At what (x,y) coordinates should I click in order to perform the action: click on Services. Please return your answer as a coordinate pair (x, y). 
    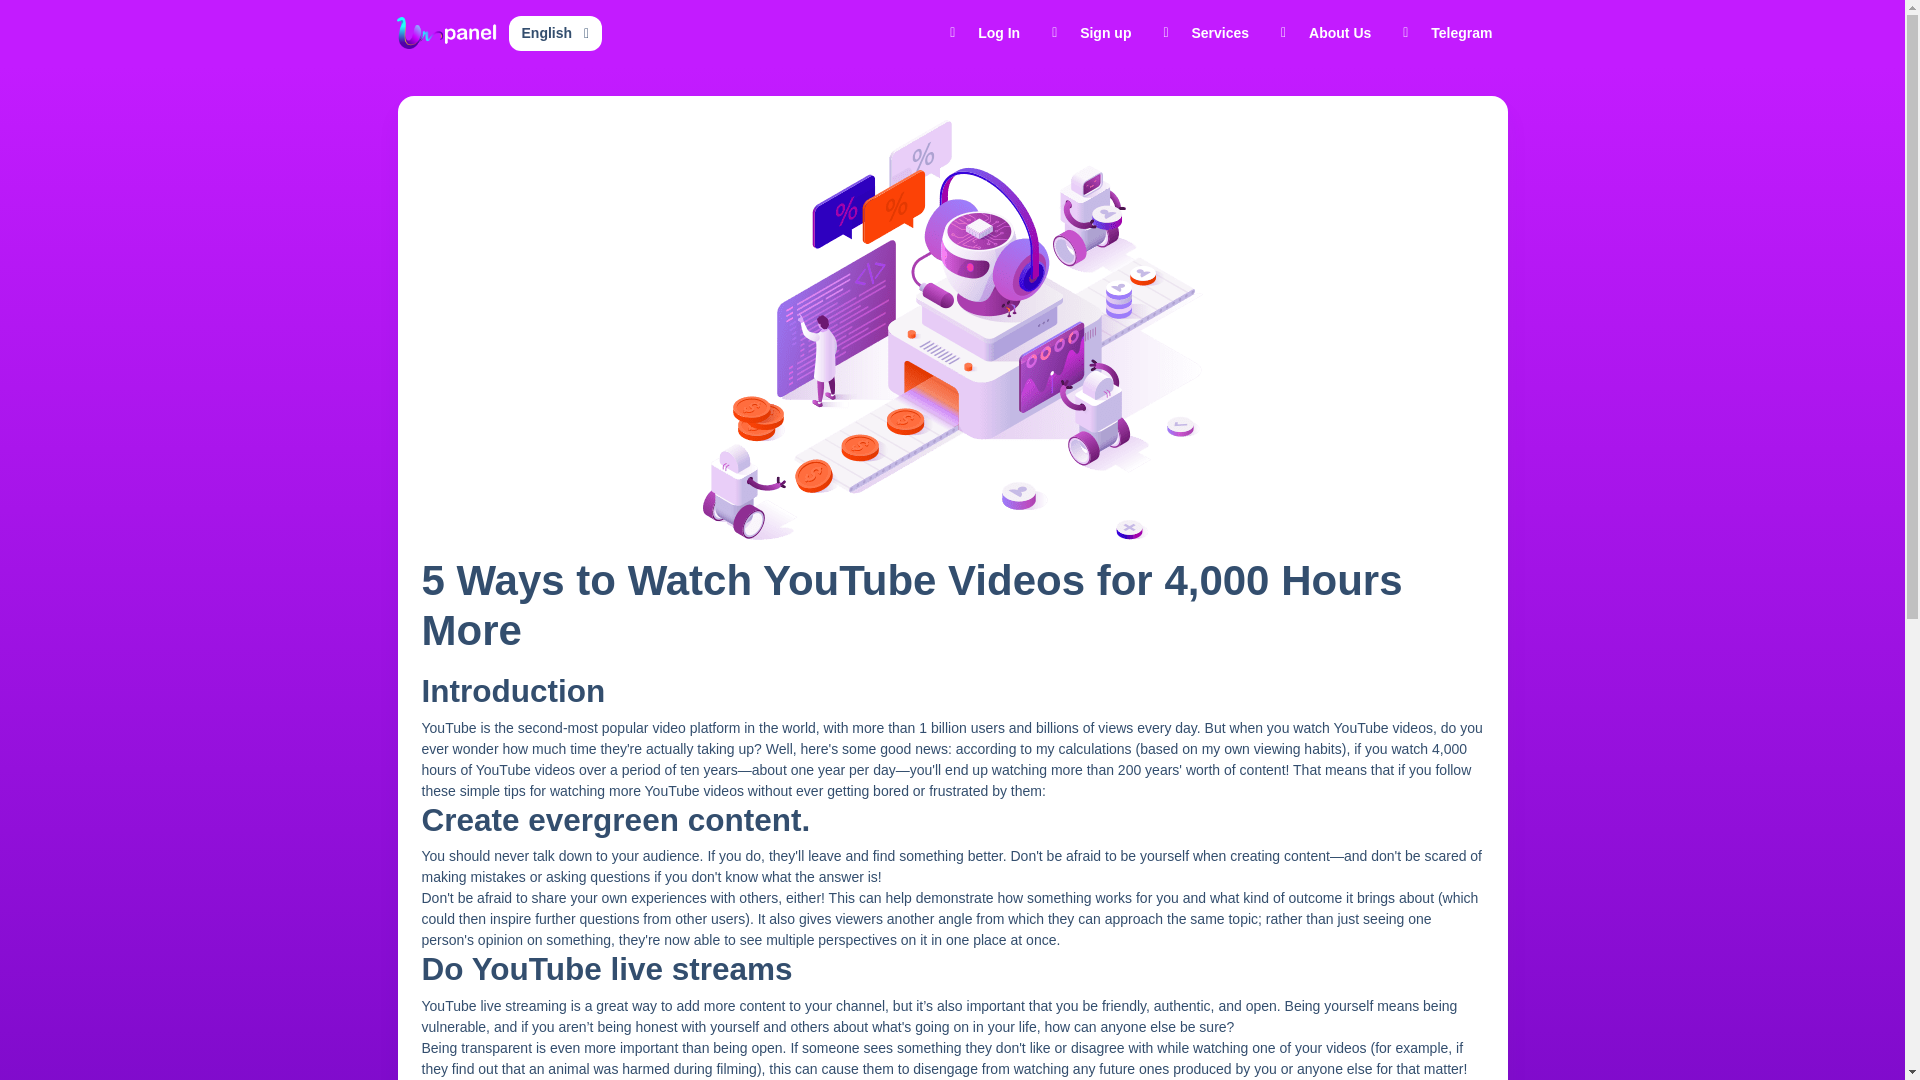
    Looking at the image, I should click on (1206, 32).